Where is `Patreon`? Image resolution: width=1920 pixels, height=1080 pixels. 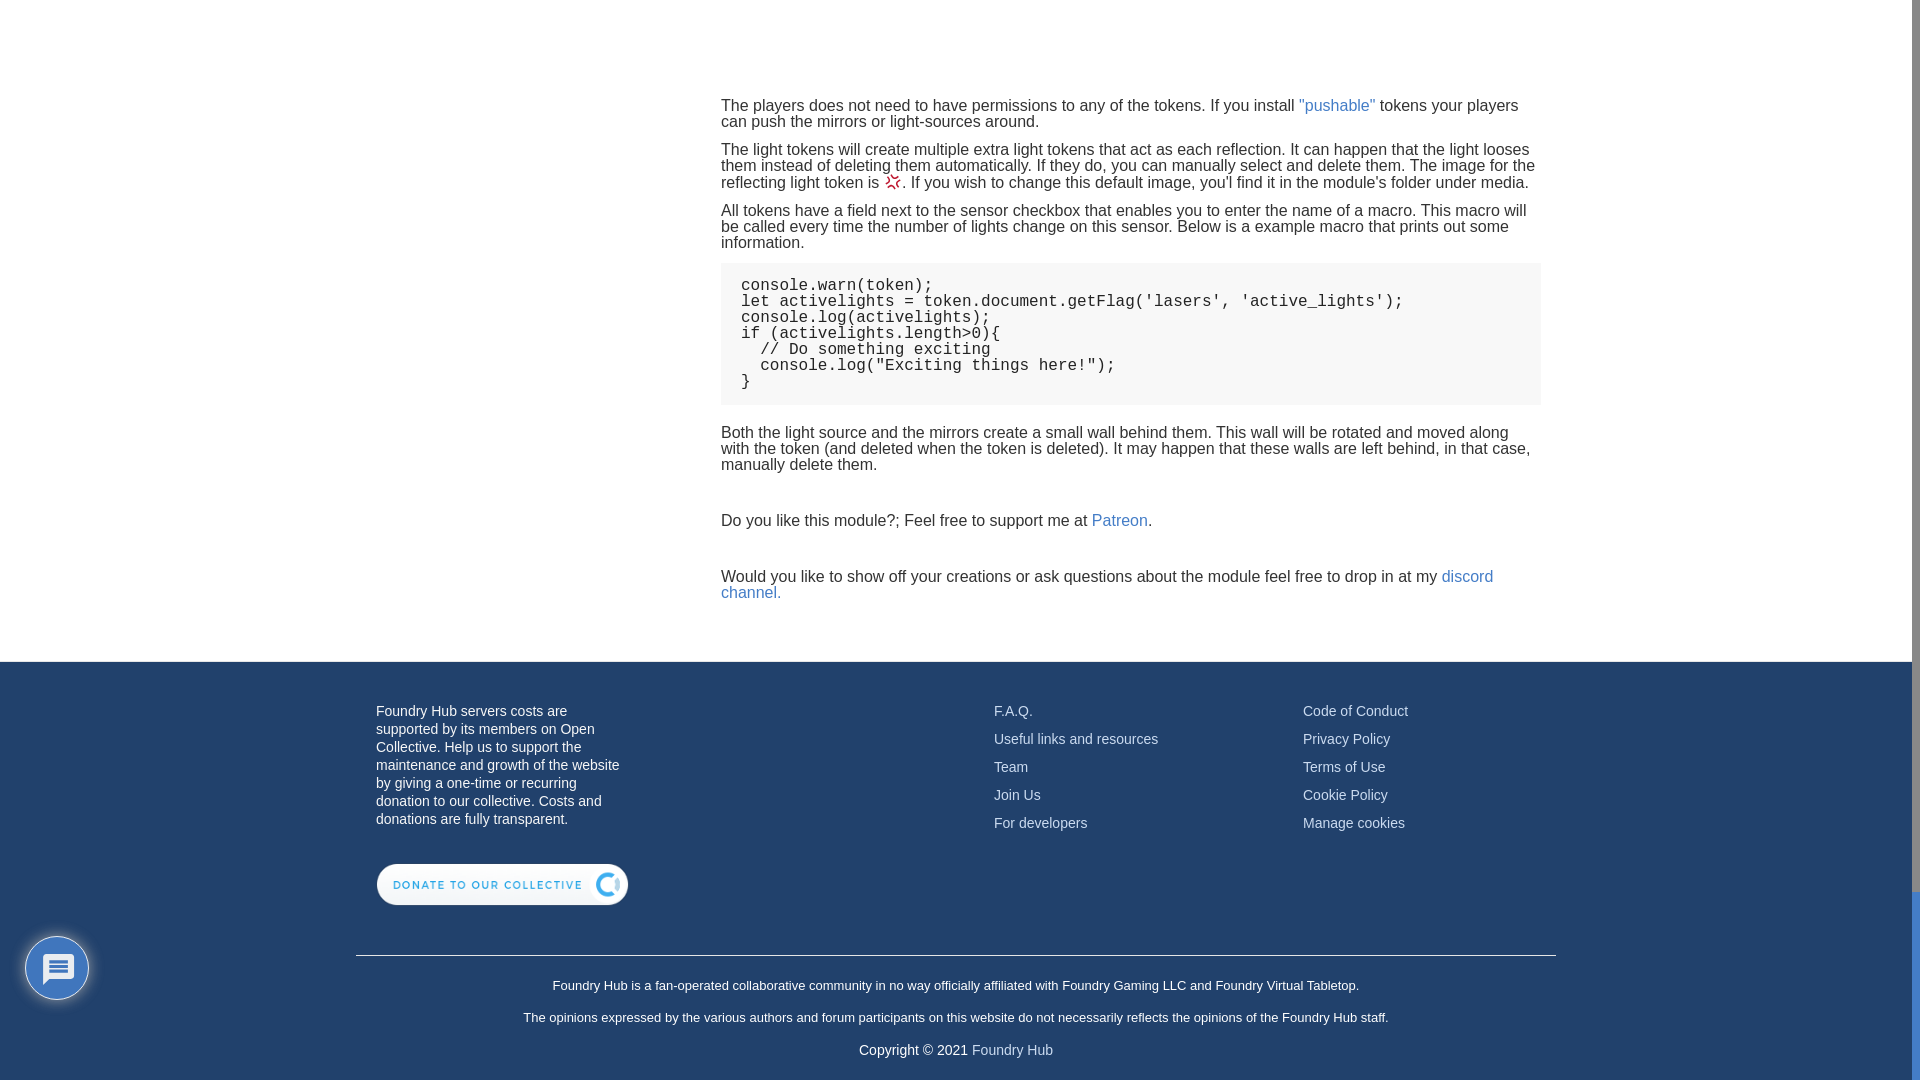
Patreon is located at coordinates (1120, 520).